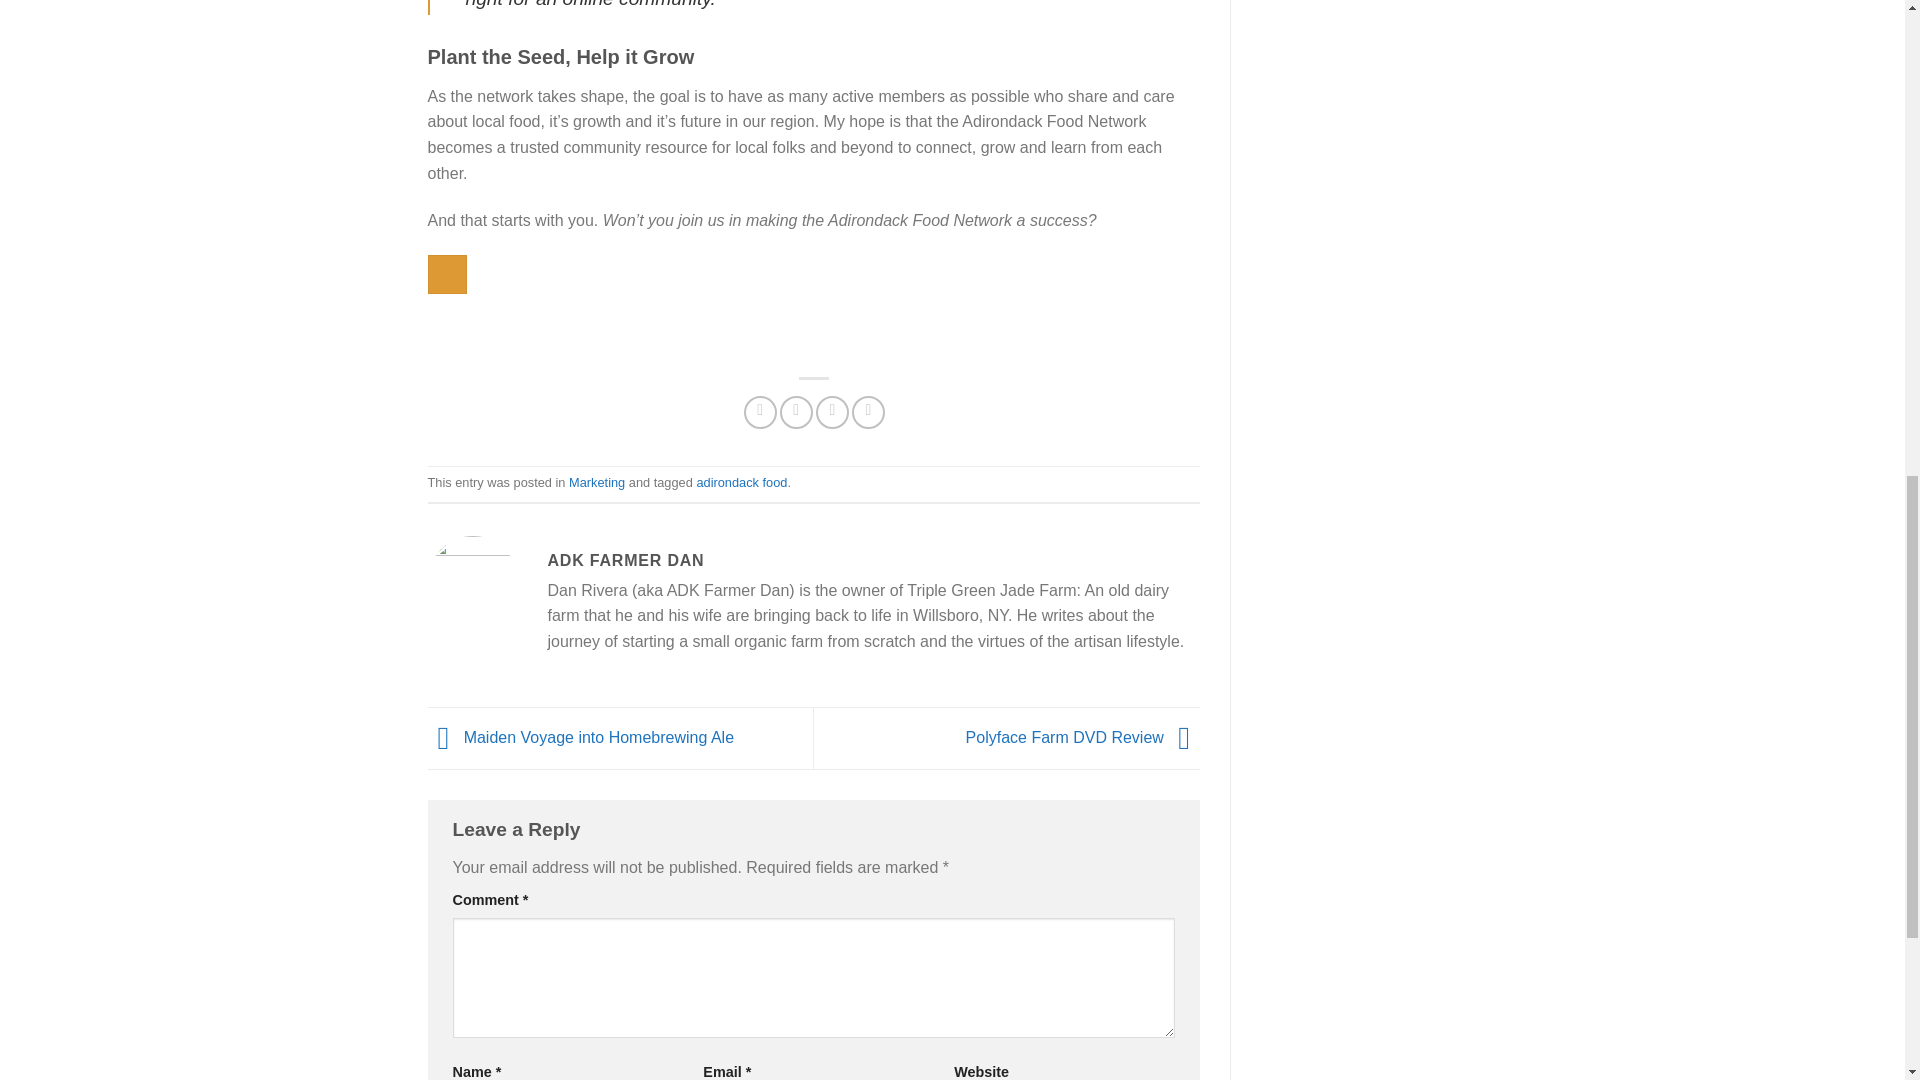 The image size is (1920, 1080). I want to click on Share on Twitter, so click(796, 412).